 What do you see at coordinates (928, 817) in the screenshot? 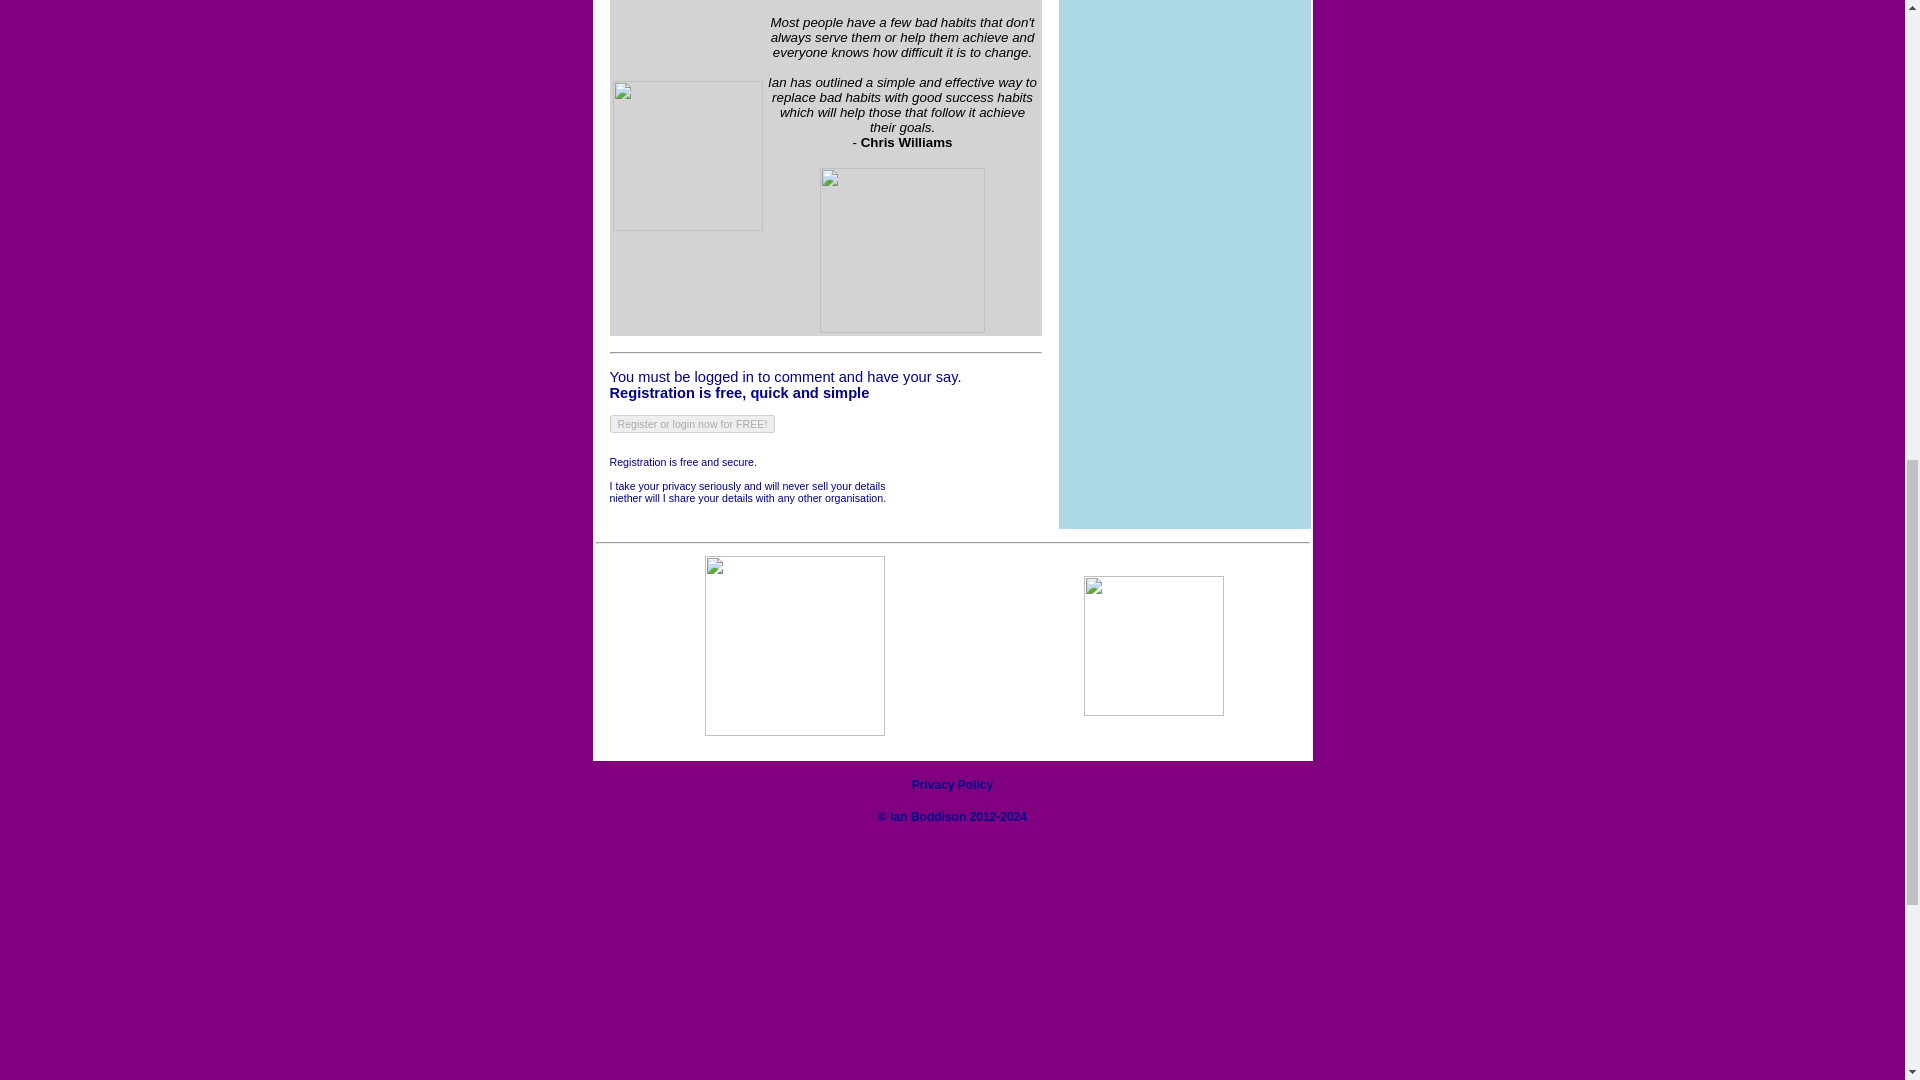
I see `Ian Boddison` at bounding box center [928, 817].